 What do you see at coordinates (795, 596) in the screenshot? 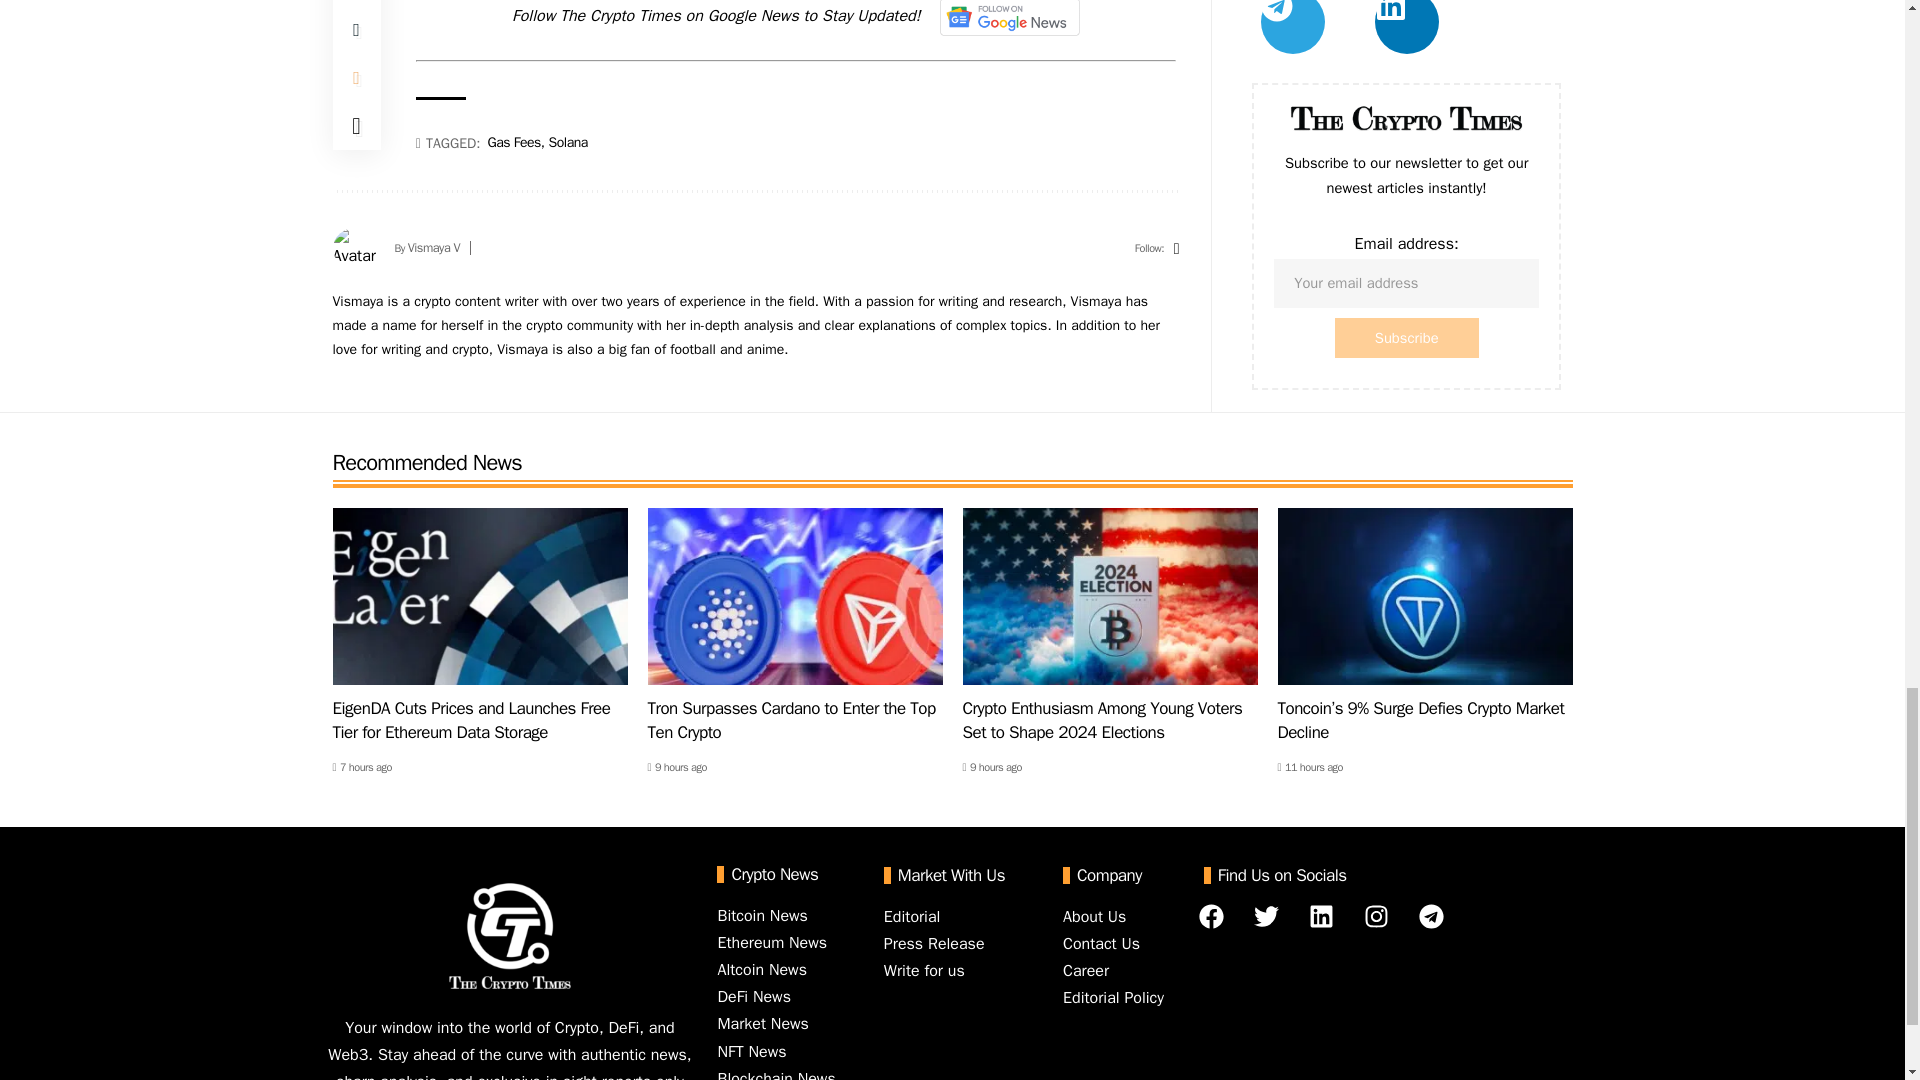
I see `Tron Surpasses Cardano to Enter the Top Ten Crypto` at bounding box center [795, 596].